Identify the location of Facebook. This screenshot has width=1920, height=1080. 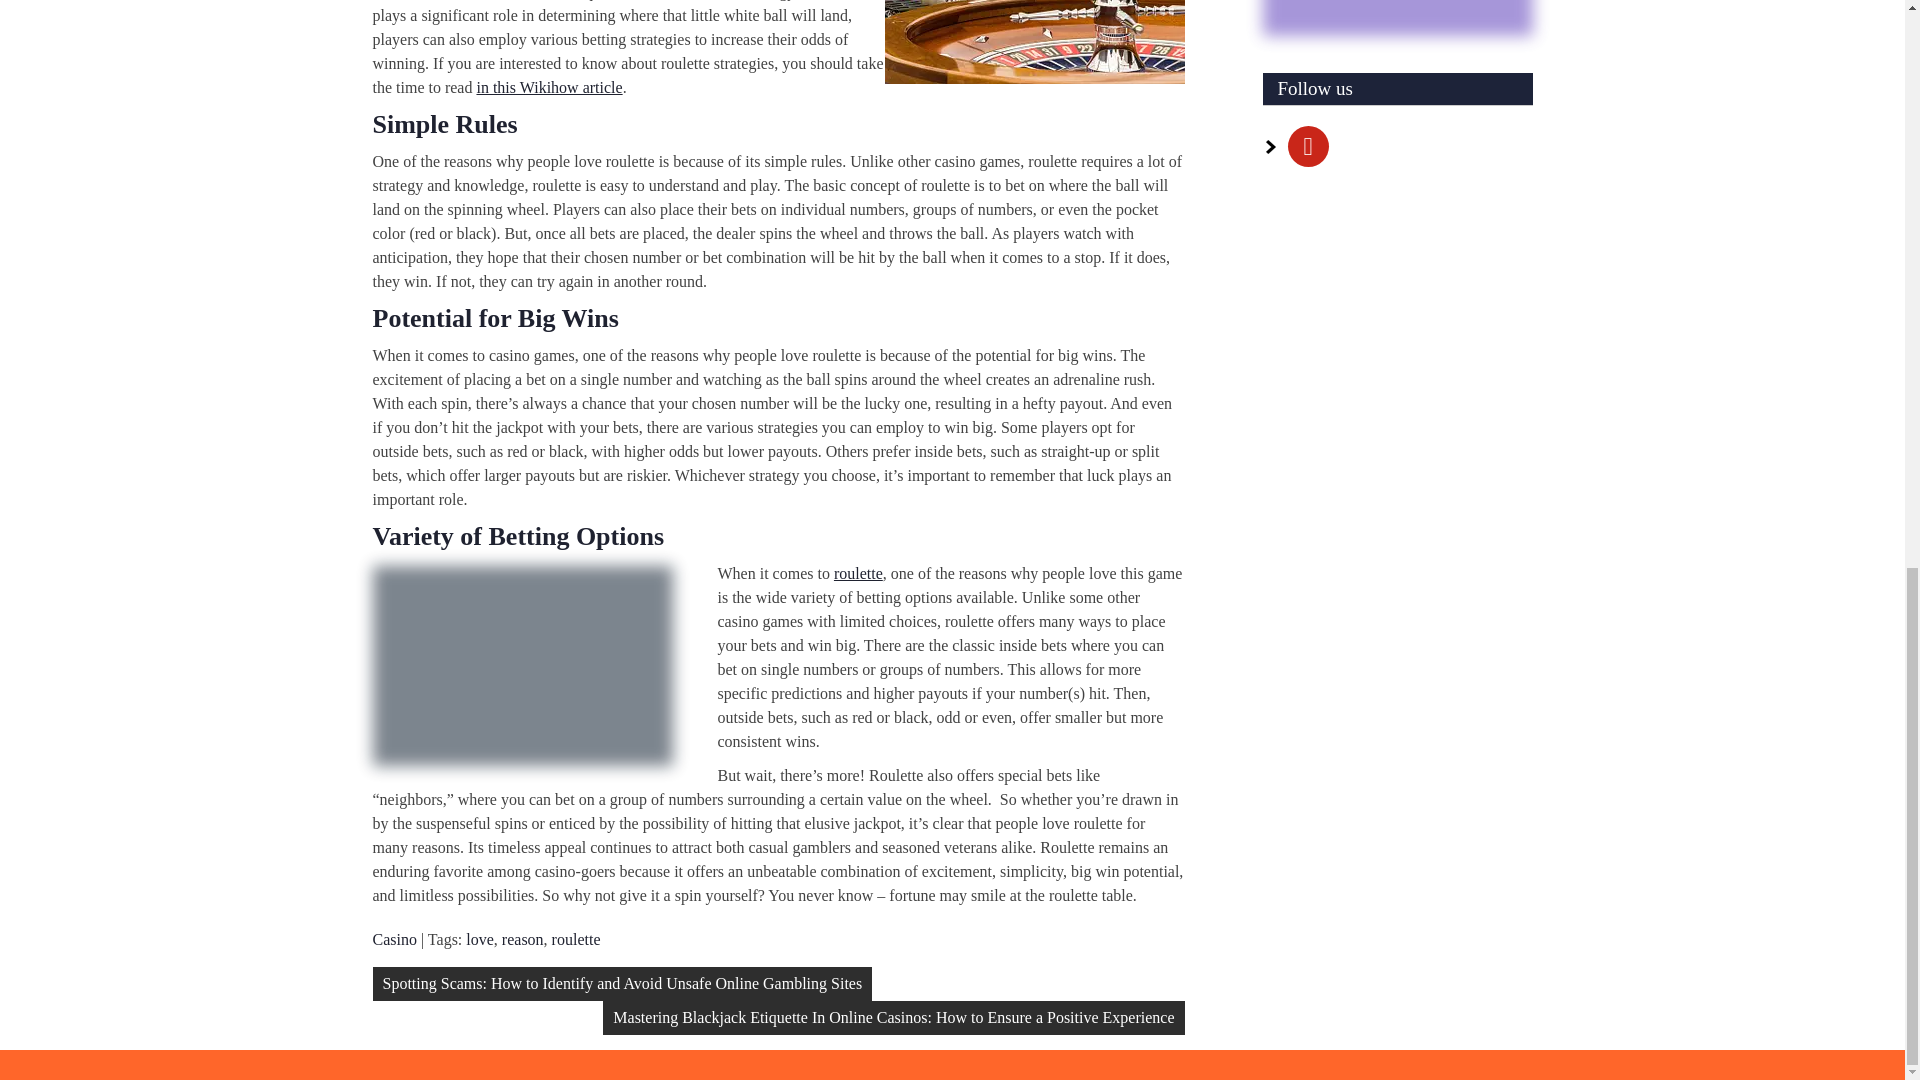
(1308, 144).